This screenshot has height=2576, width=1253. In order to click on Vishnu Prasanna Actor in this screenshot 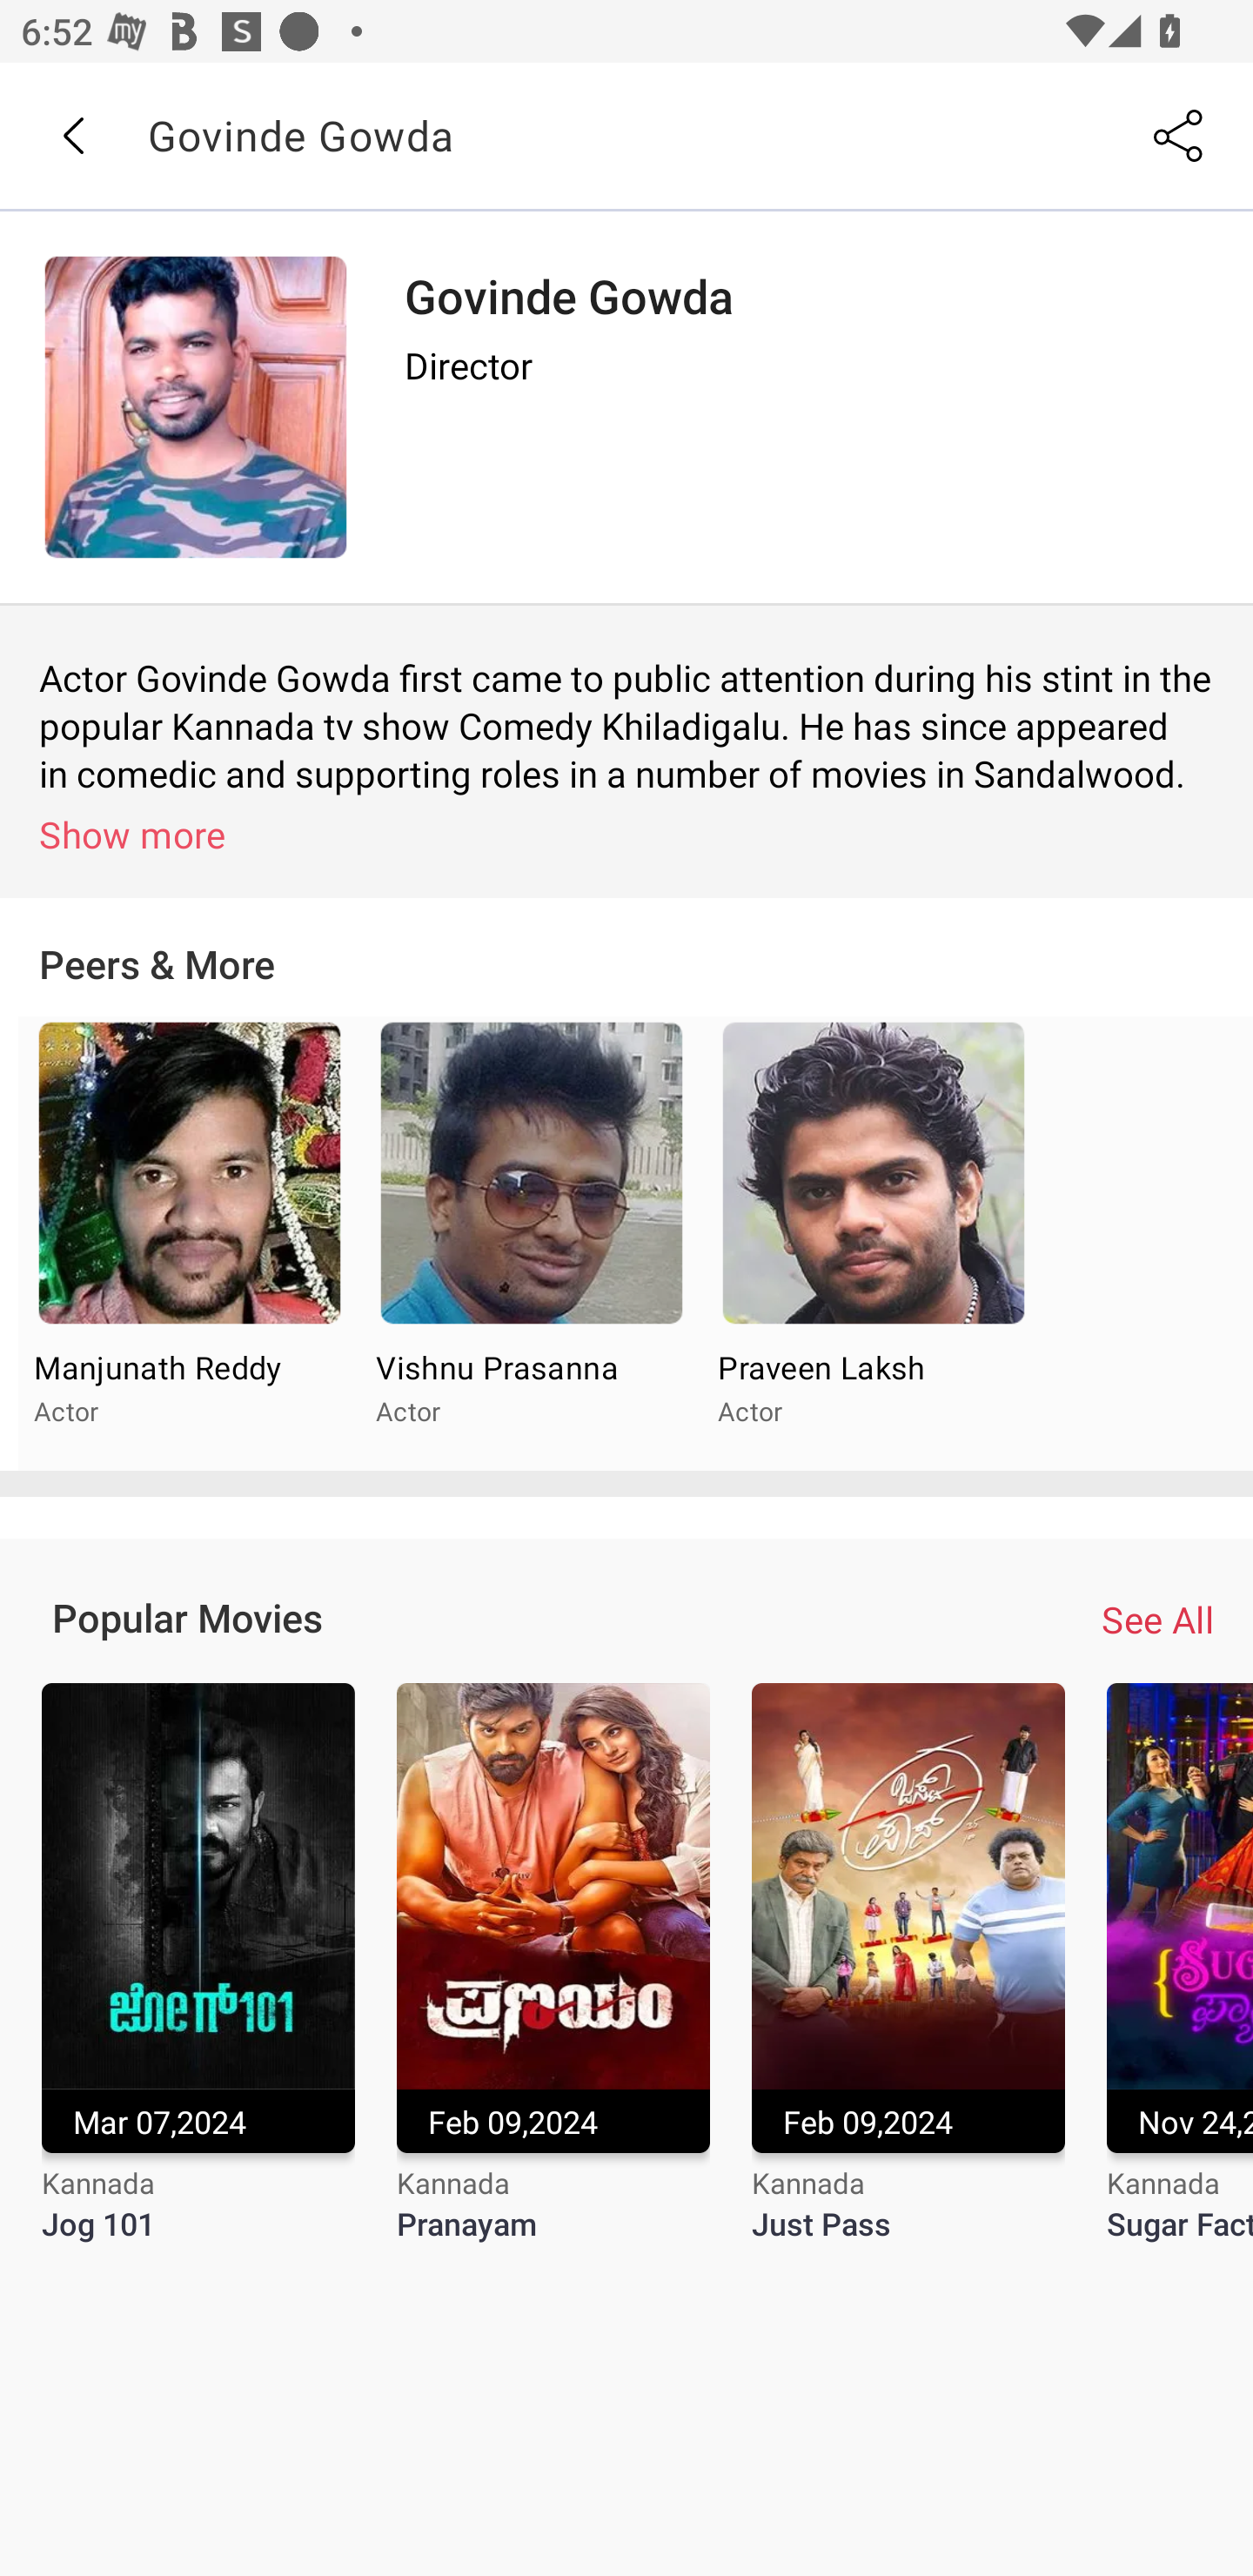, I will do `click(531, 1244)`.